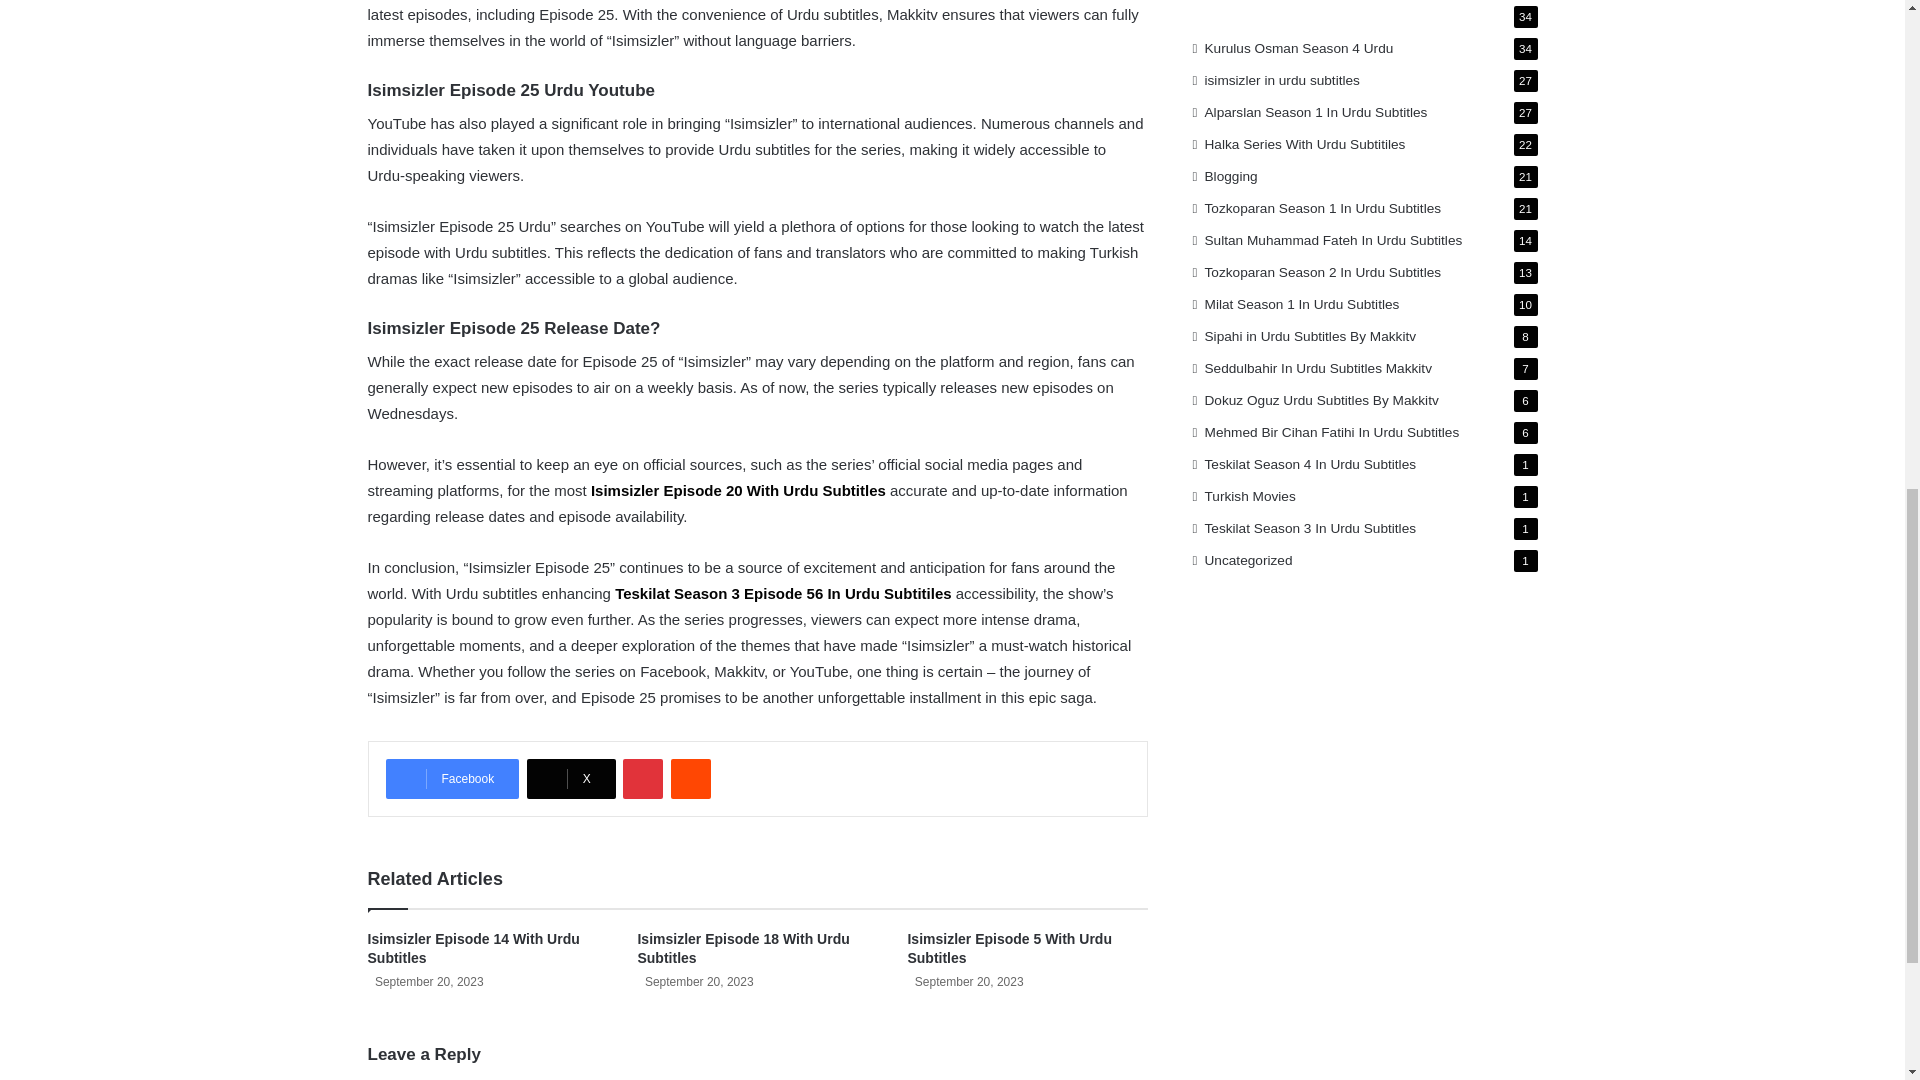 The width and height of the screenshot is (1920, 1080). What do you see at coordinates (742, 948) in the screenshot?
I see `Isimsizler Episode 18 With Urdu Subtitles` at bounding box center [742, 948].